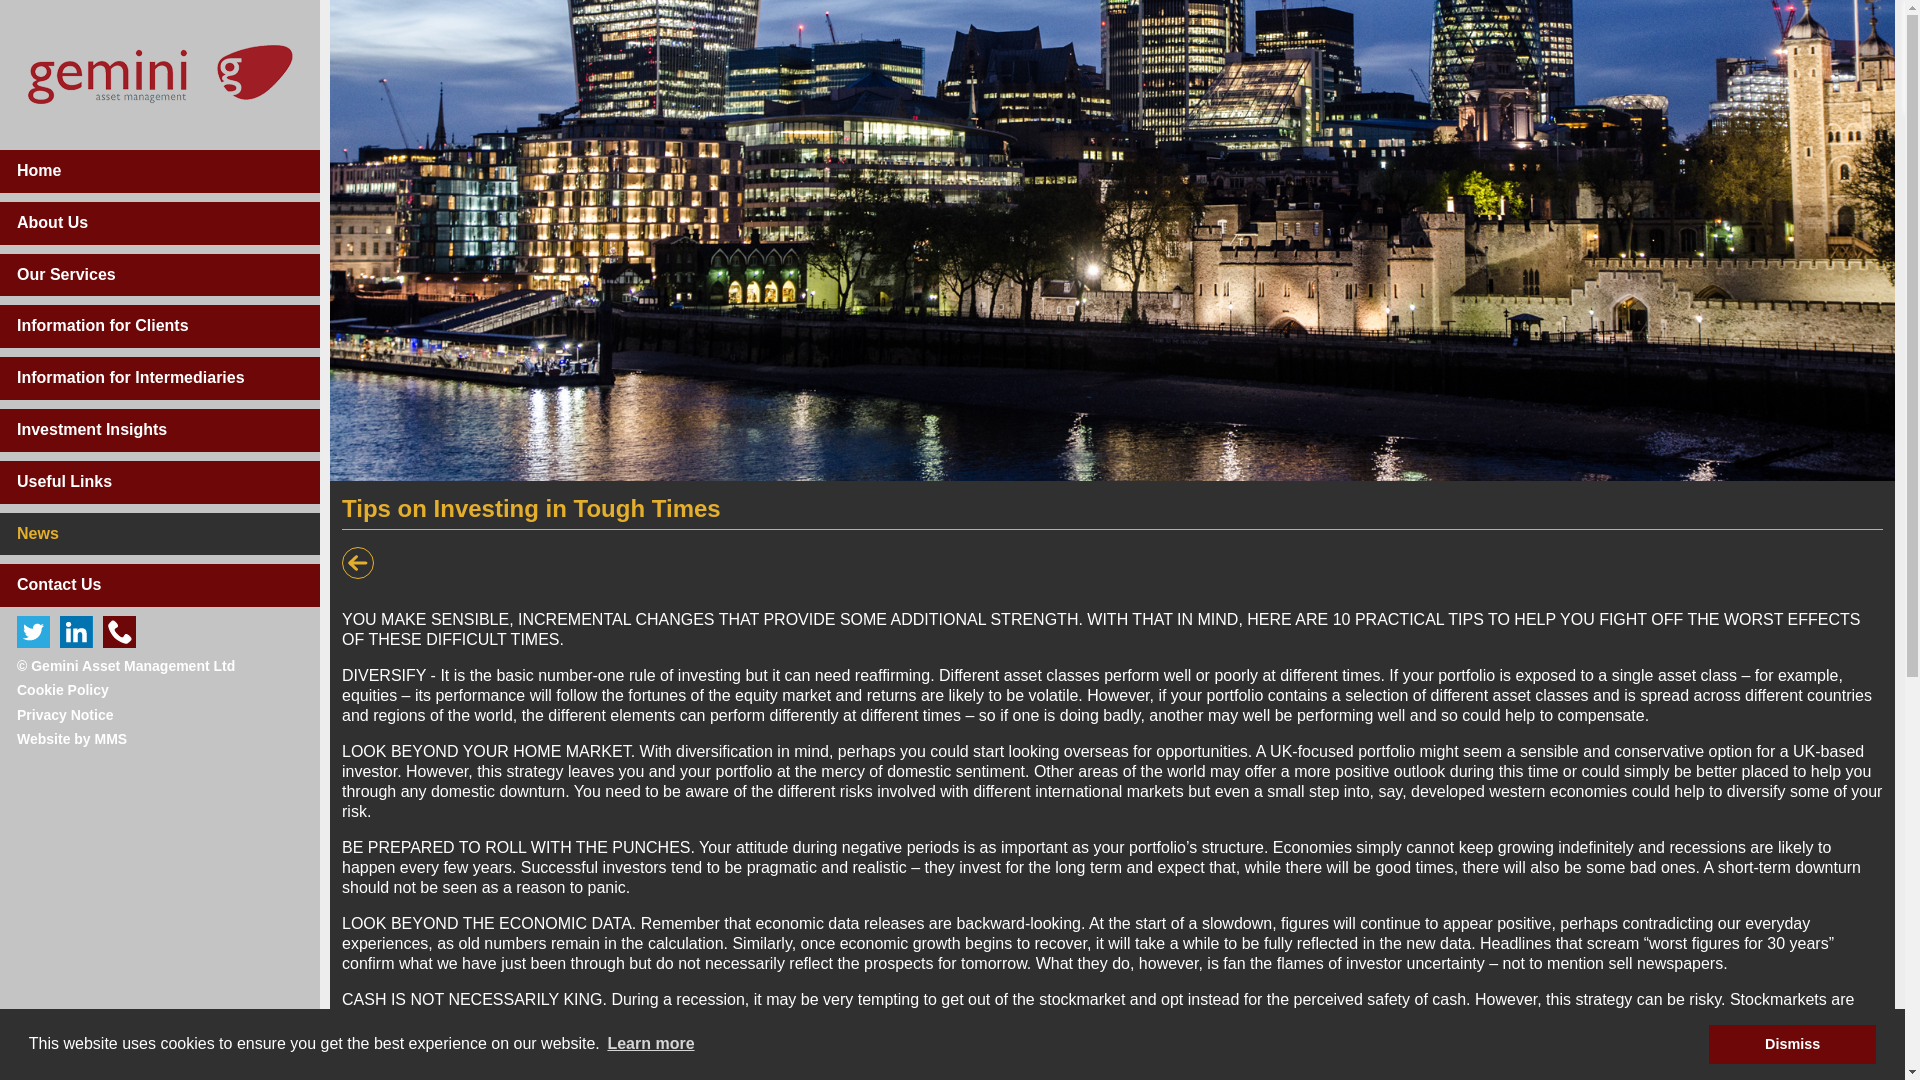  What do you see at coordinates (160, 172) in the screenshot?
I see `Home` at bounding box center [160, 172].